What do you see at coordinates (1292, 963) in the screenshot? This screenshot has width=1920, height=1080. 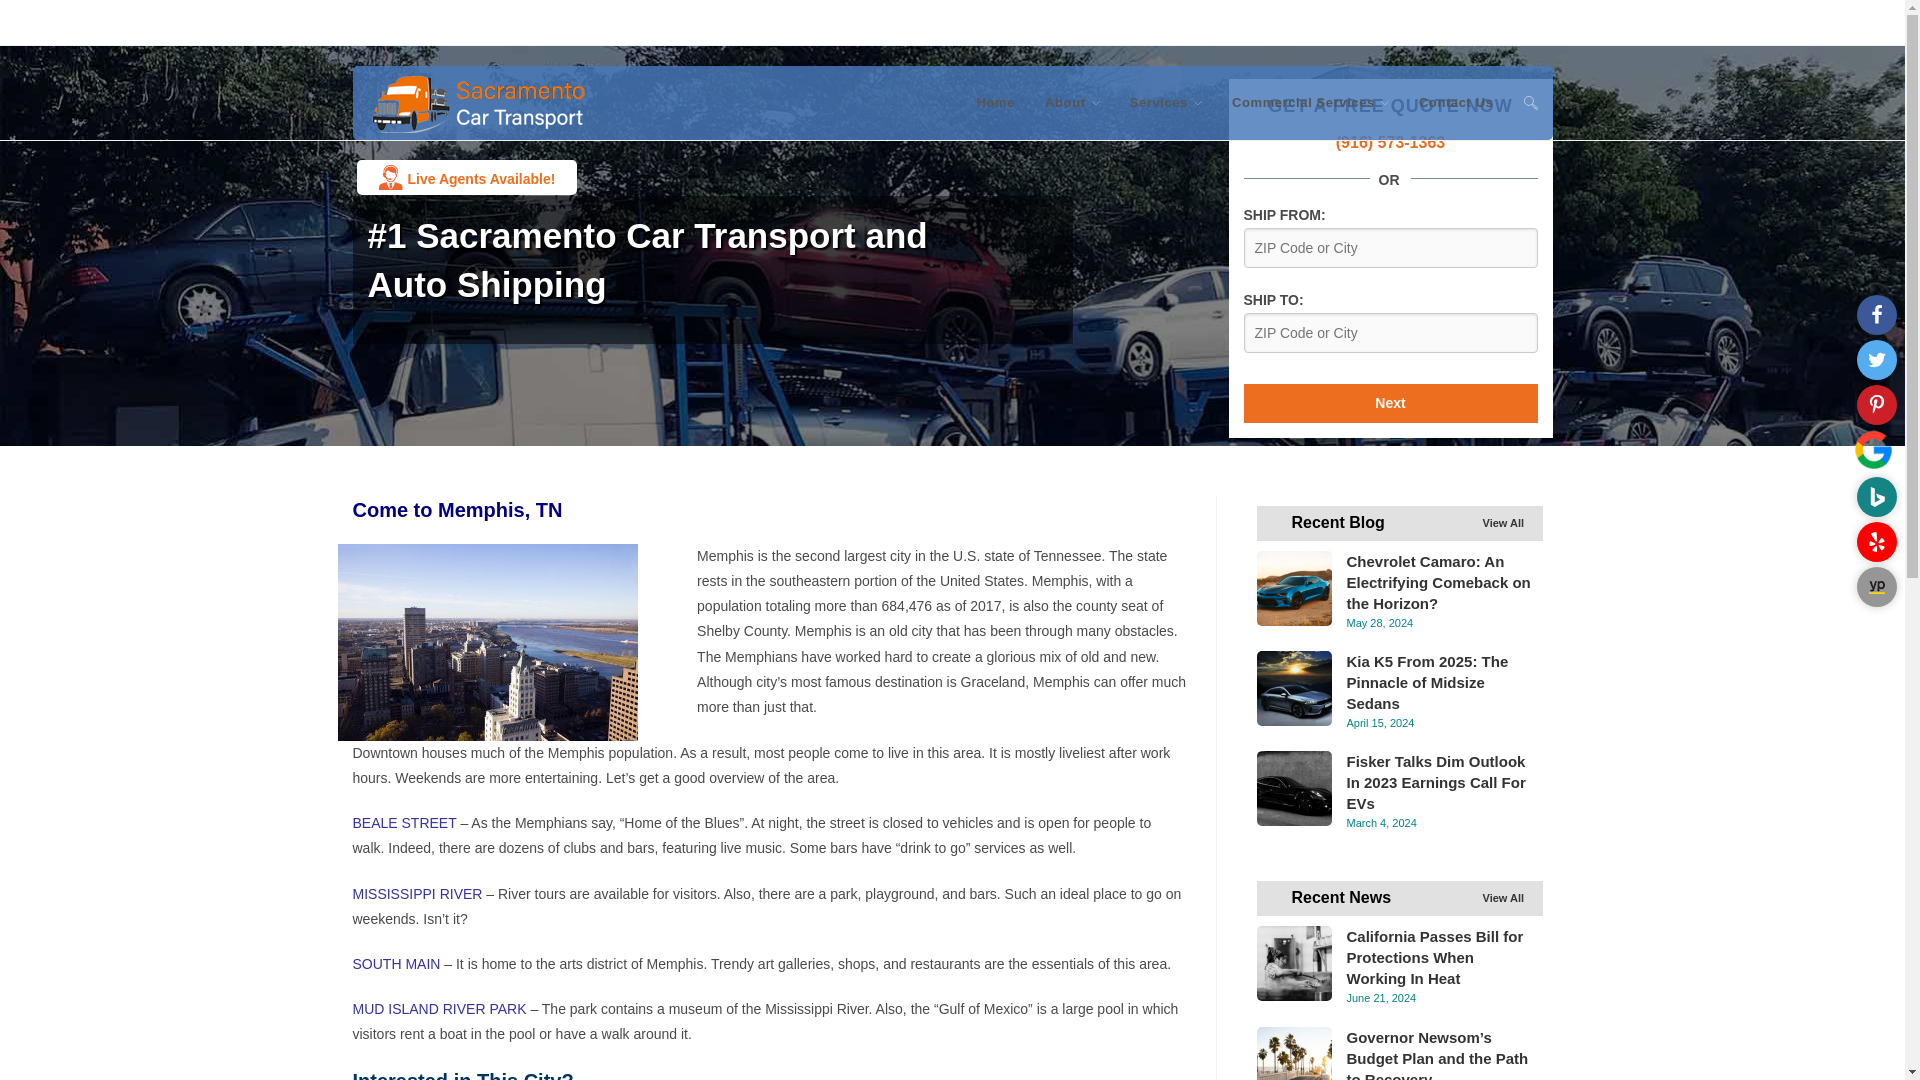 I see `California Passes Bill for Protections When Working In Heat` at bounding box center [1292, 963].